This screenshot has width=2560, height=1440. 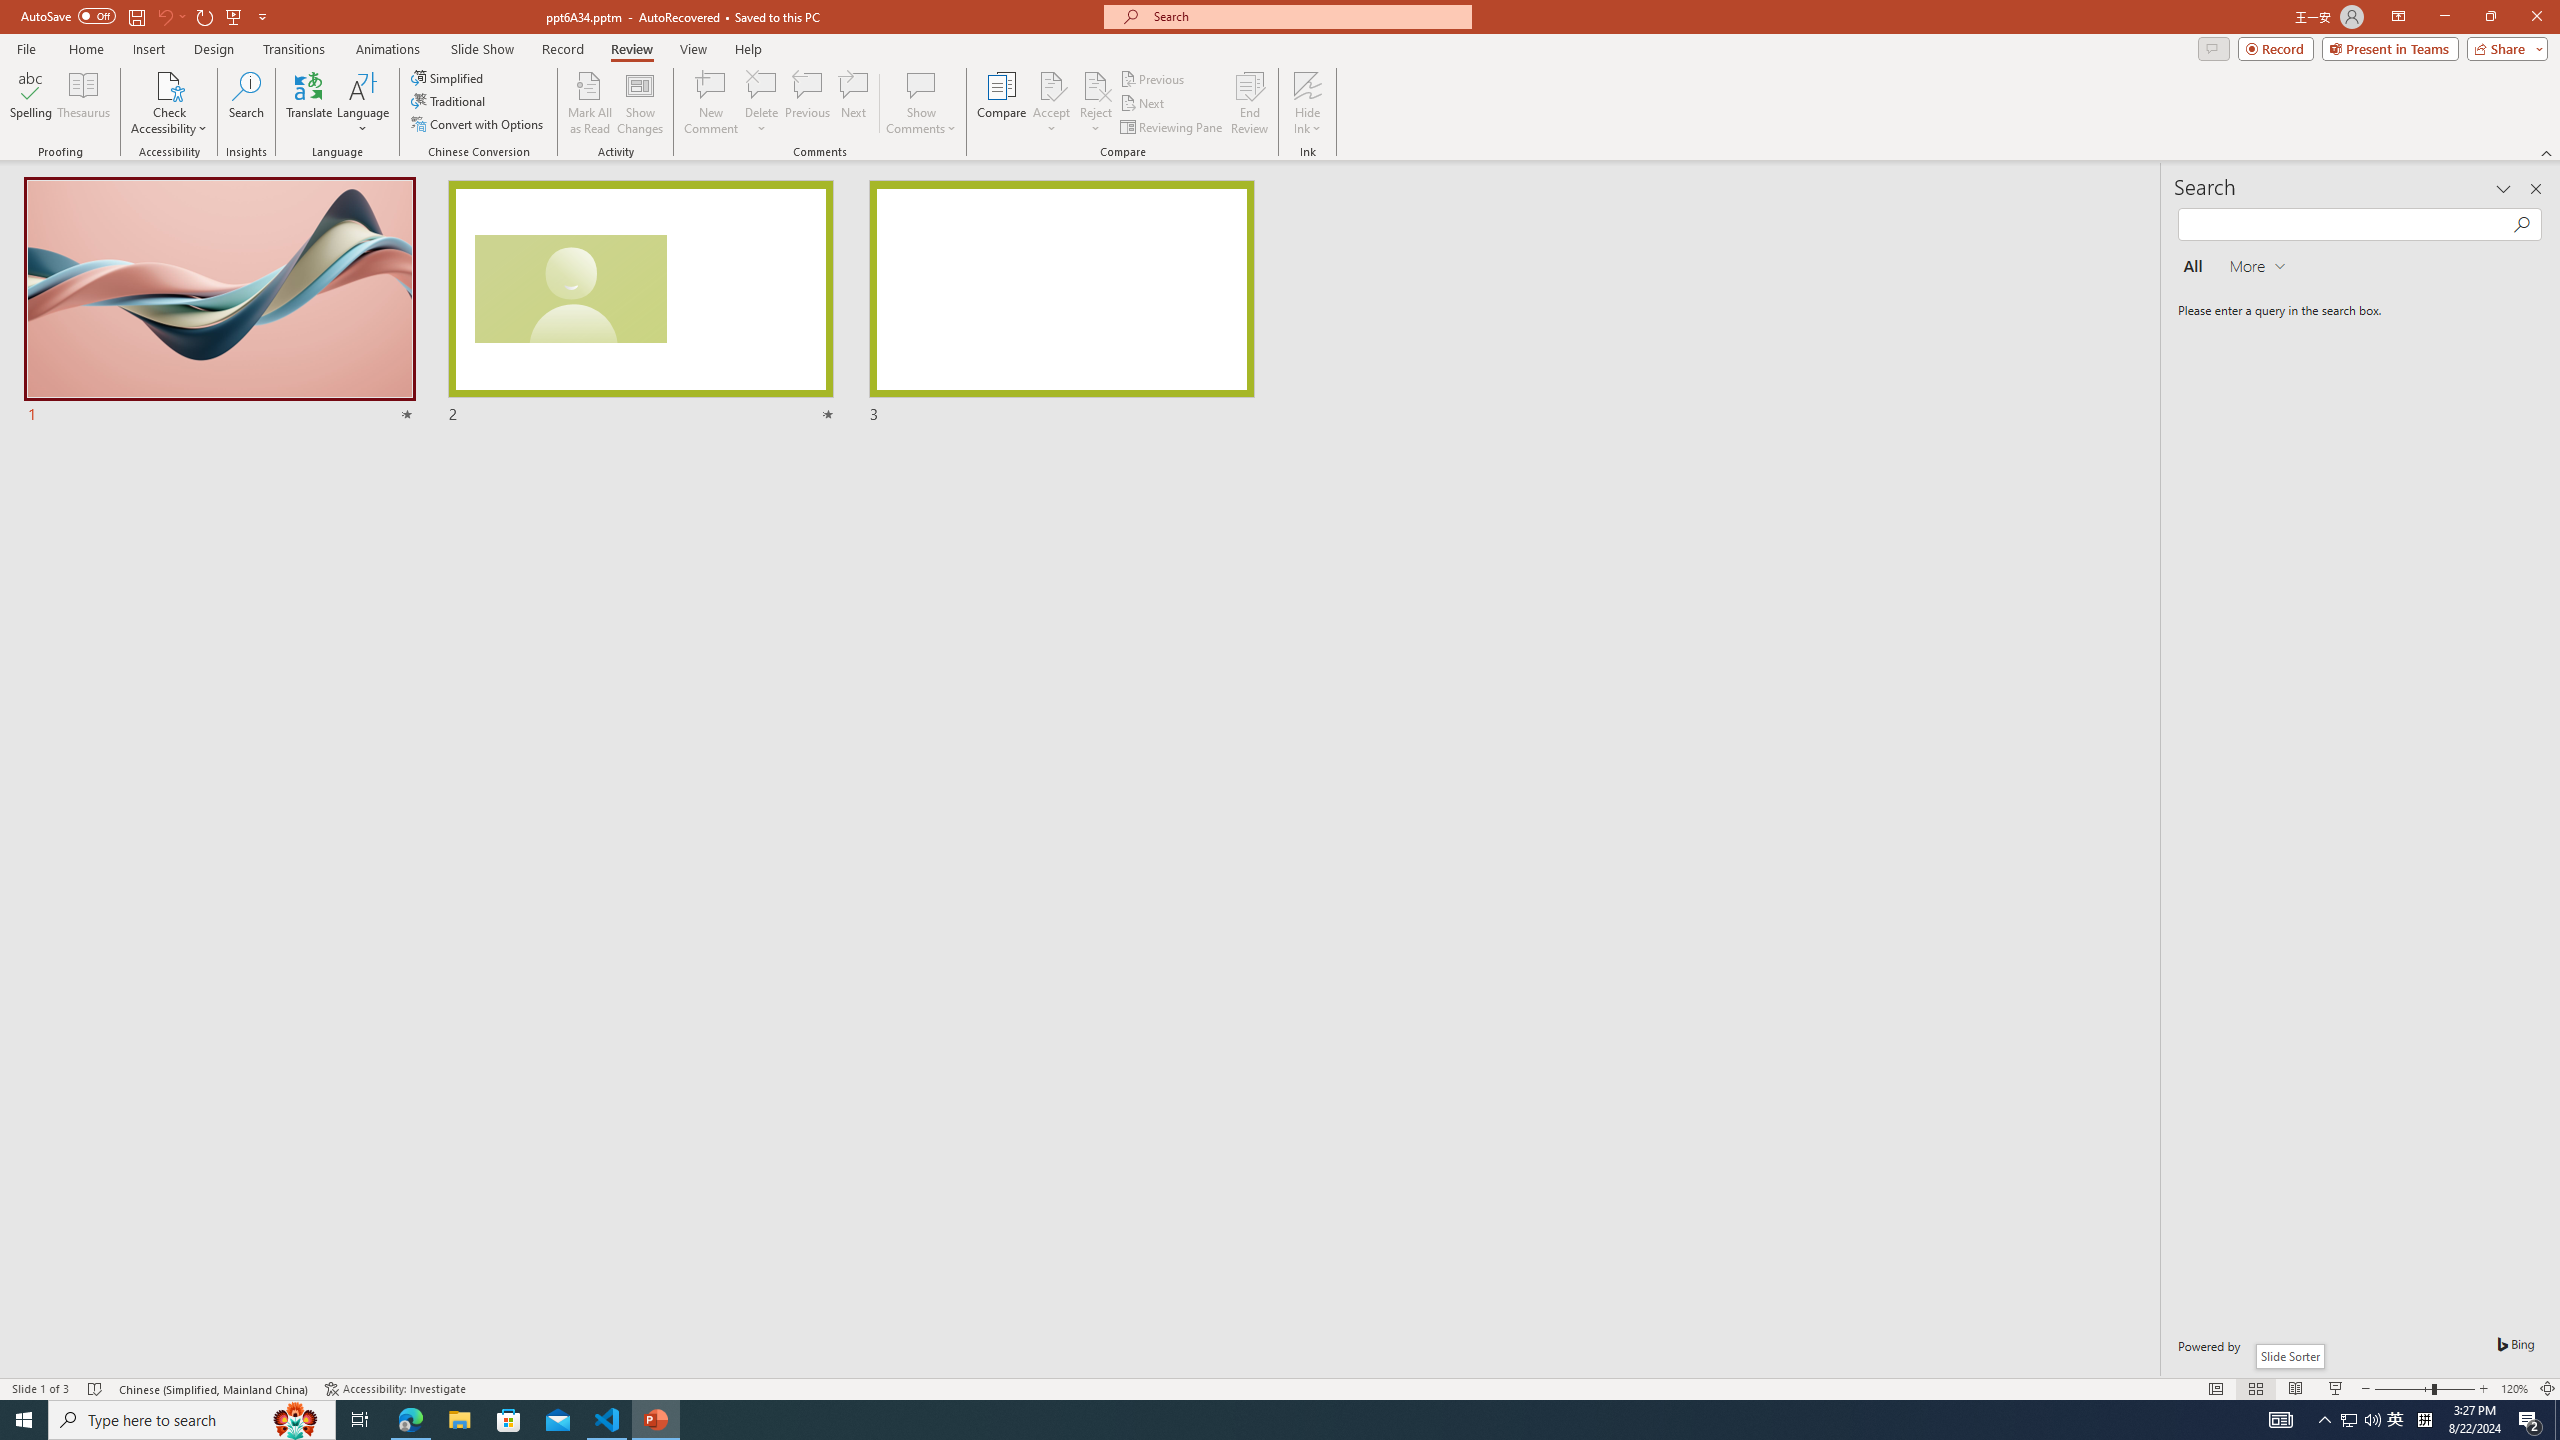 I want to click on Restore Down, so click(x=2490, y=17).